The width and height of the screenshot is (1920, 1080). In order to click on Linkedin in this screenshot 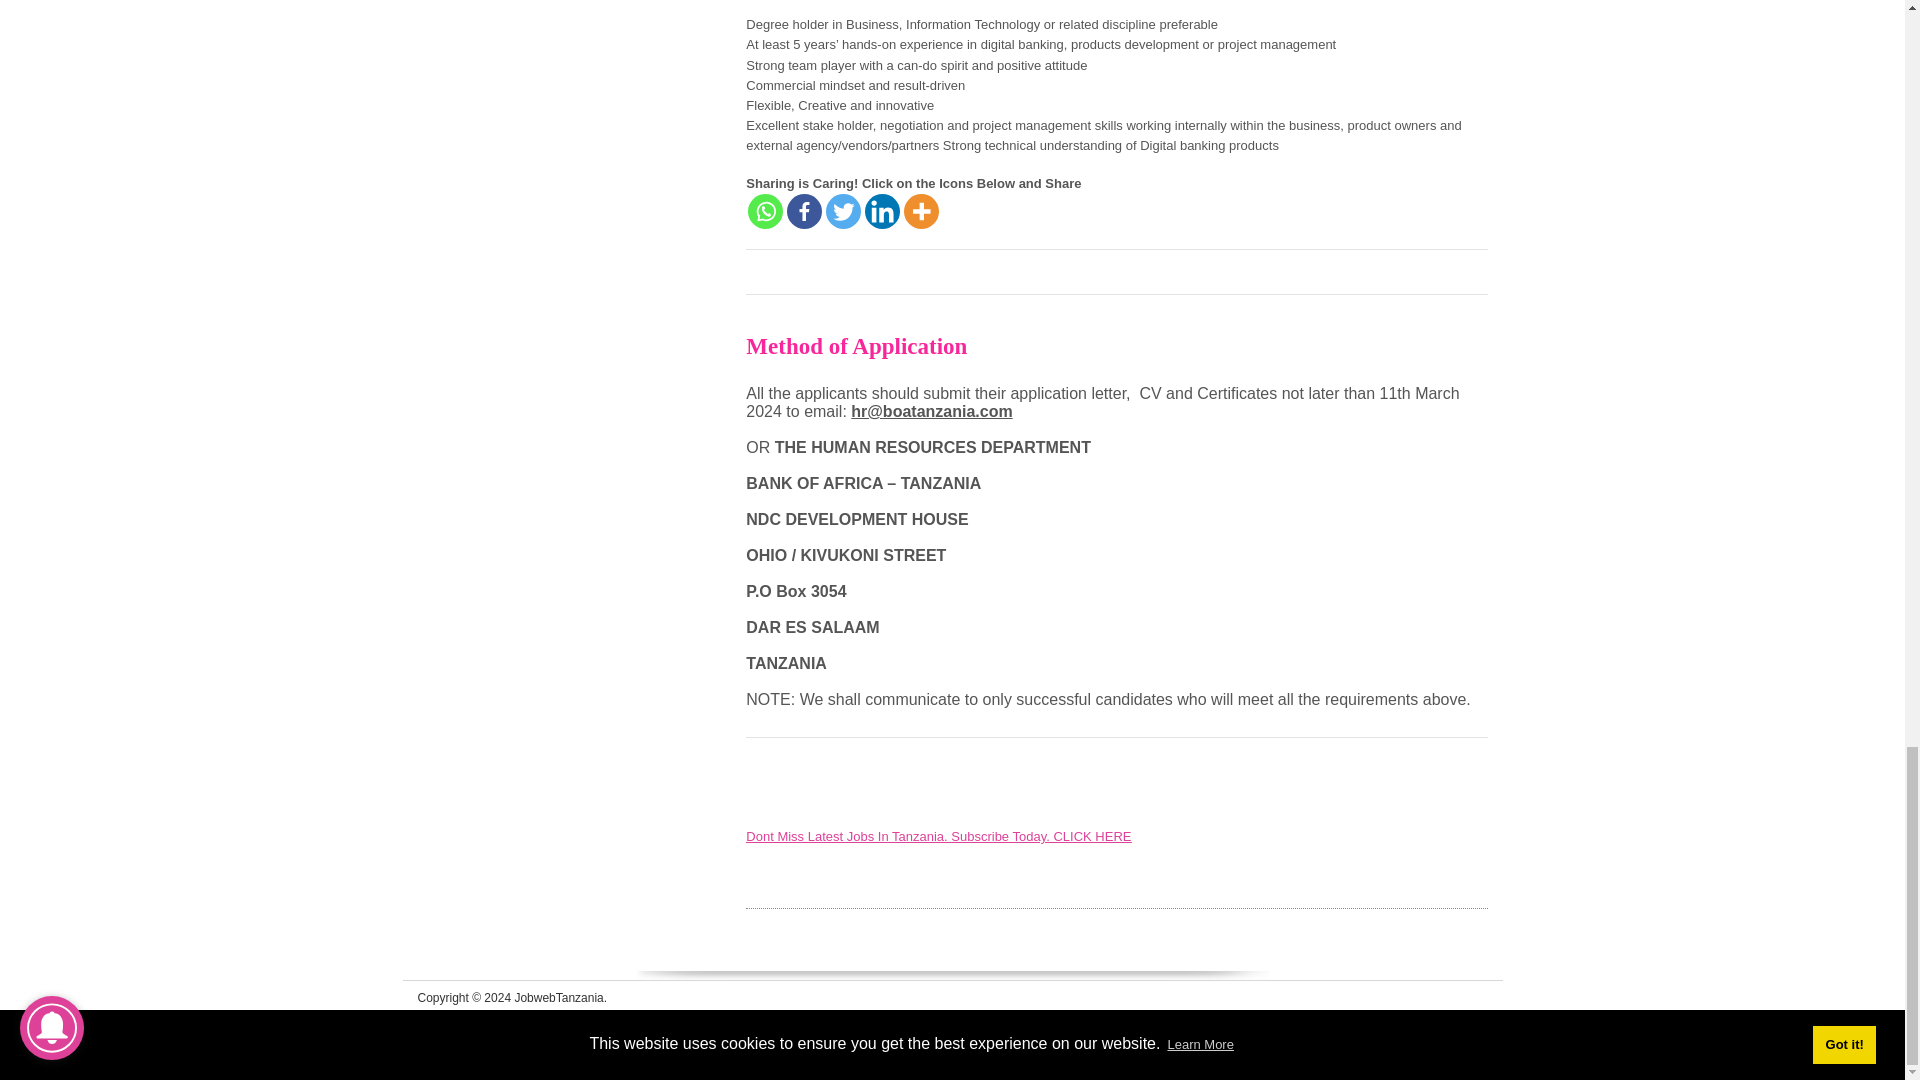, I will do `click(882, 211)`.